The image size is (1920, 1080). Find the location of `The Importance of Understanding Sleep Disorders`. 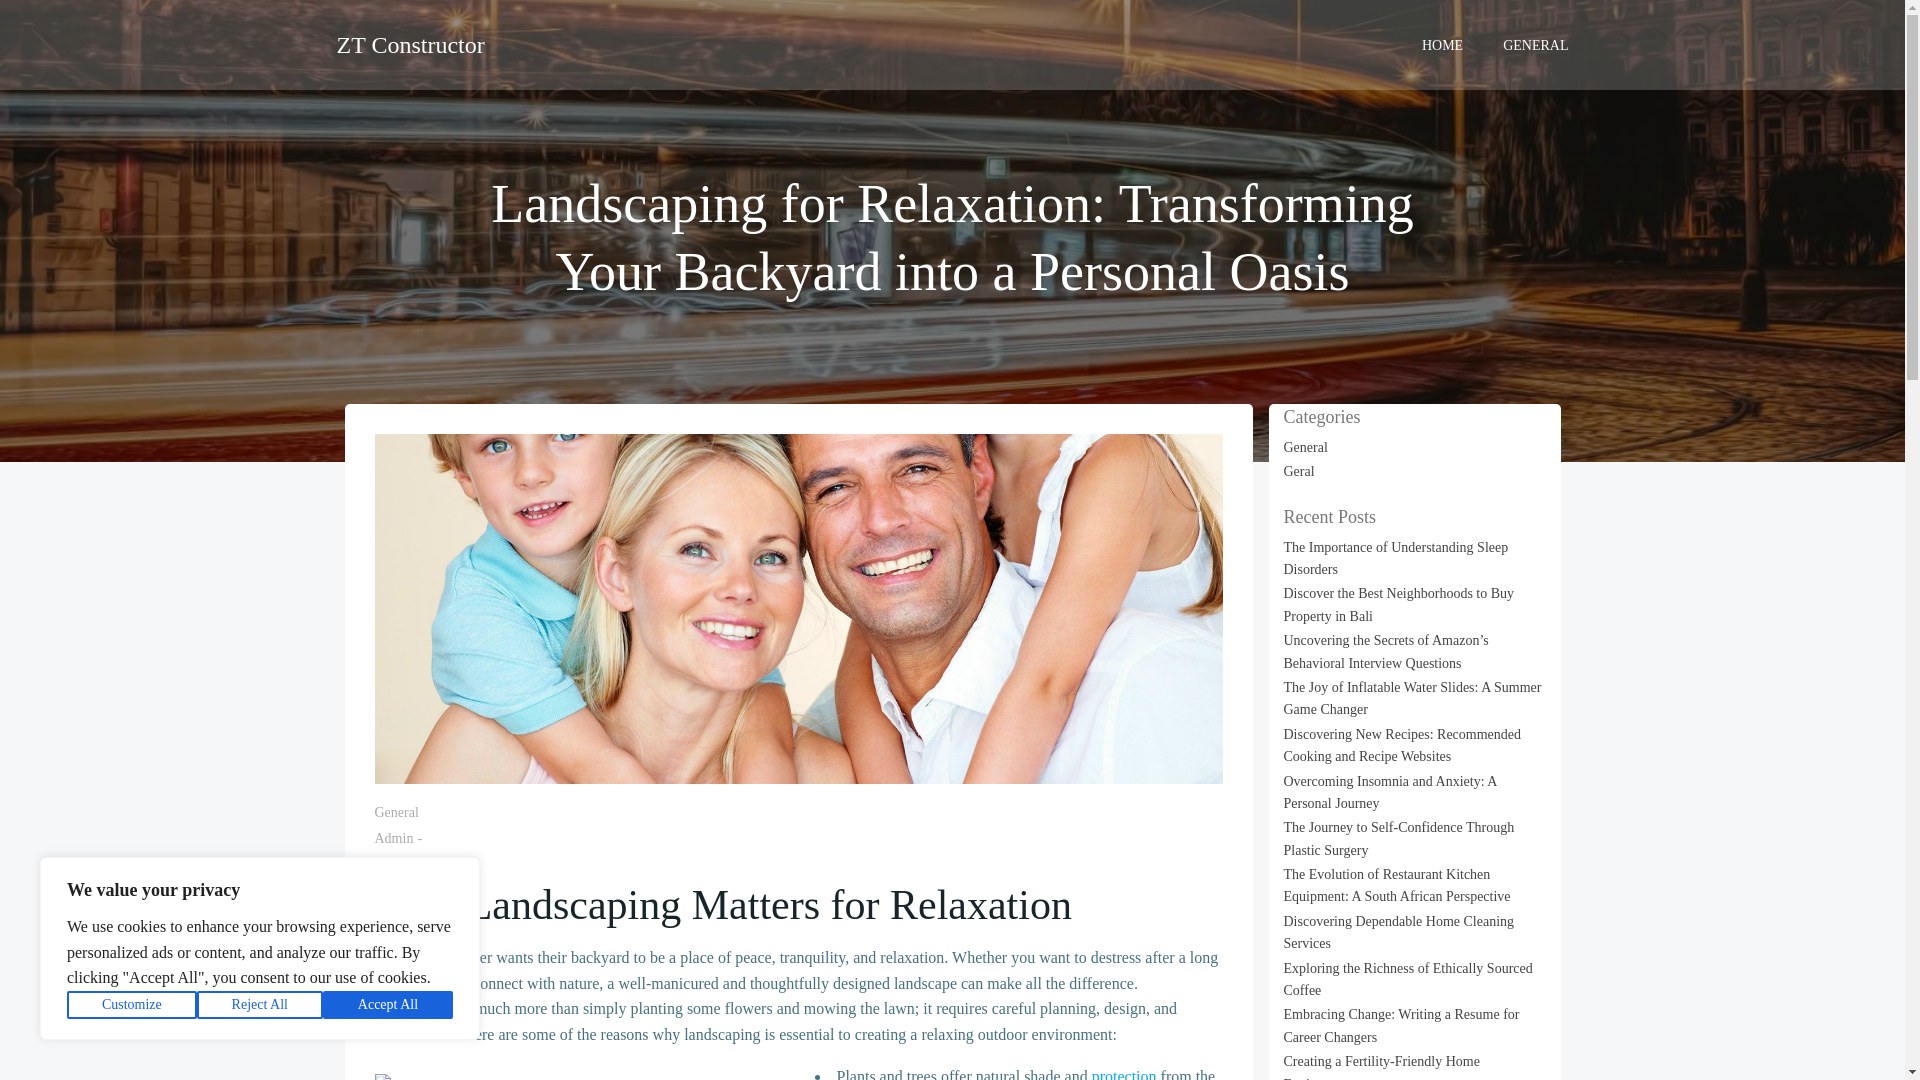

The Importance of Understanding Sleep Disorders is located at coordinates (1396, 558).